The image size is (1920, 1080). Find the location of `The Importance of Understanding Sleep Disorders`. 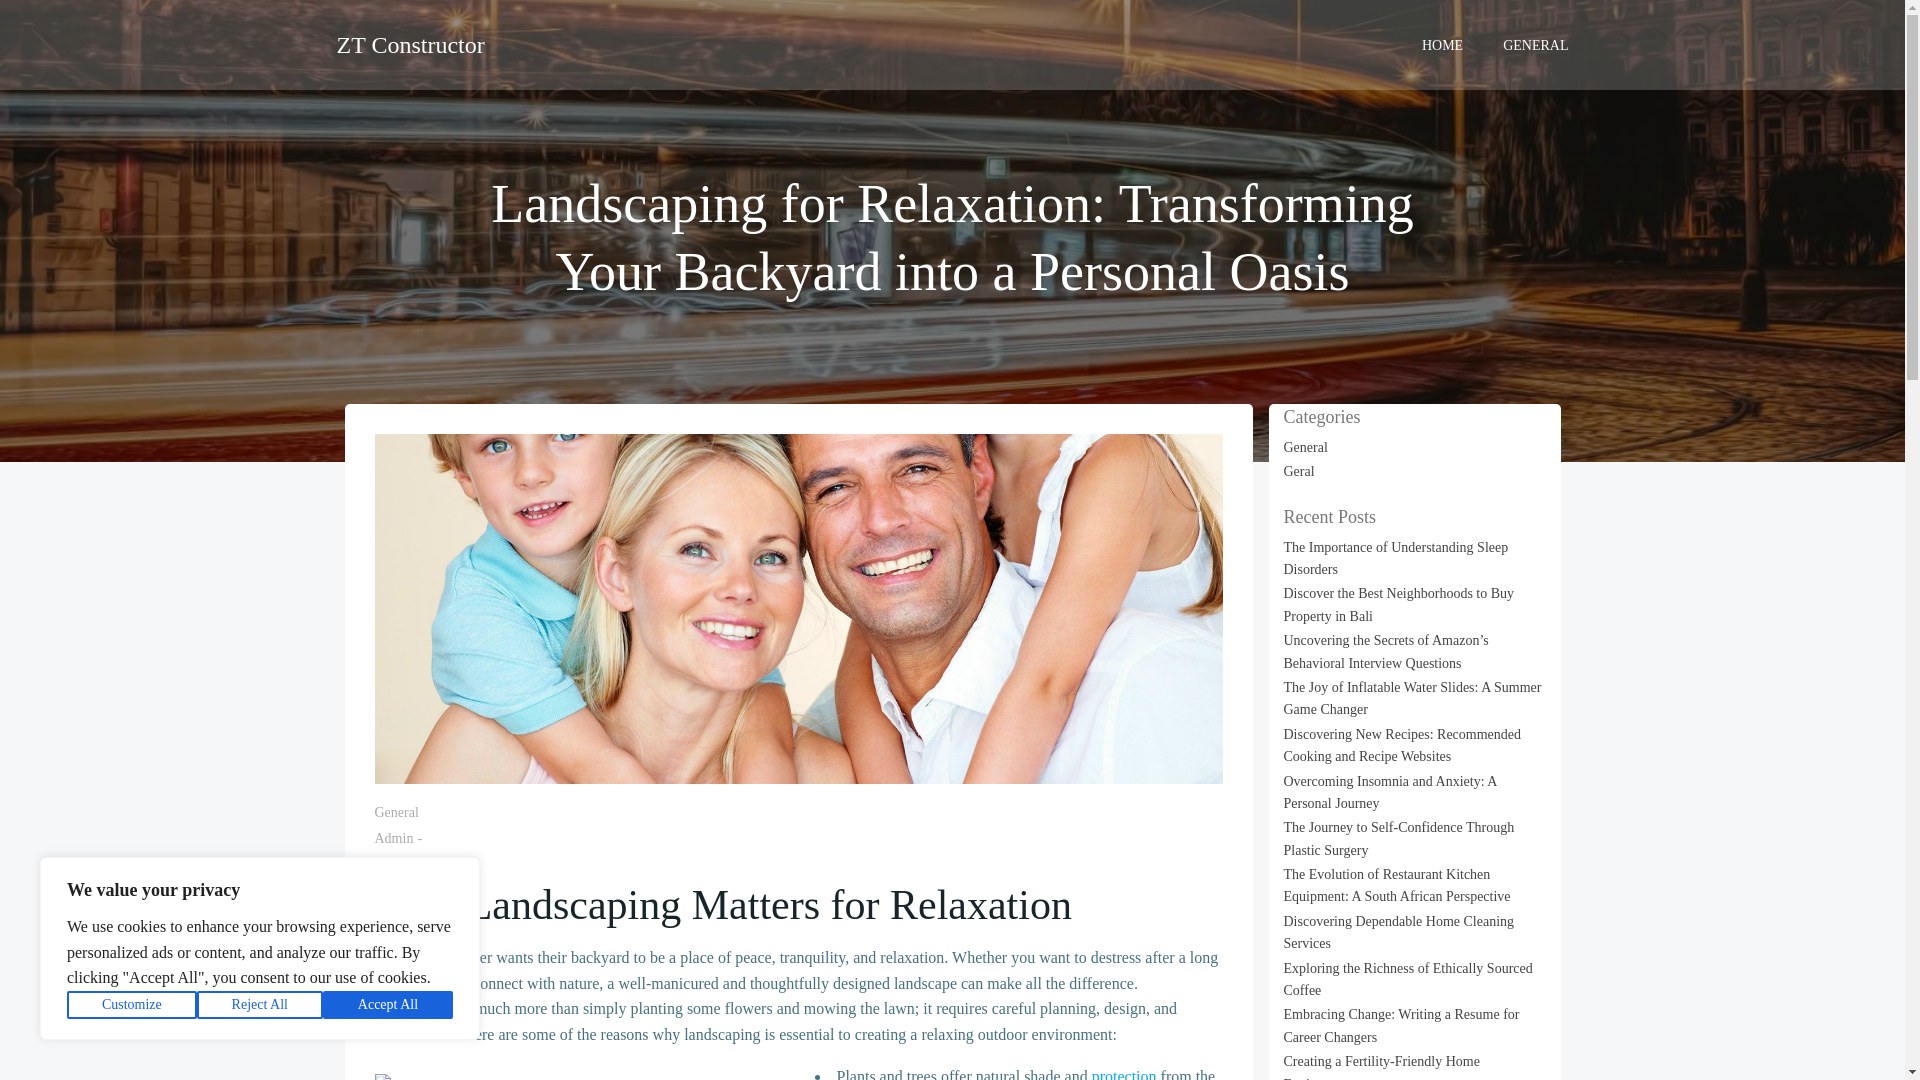

The Importance of Understanding Sleep Disorders is located at coordinates (1396, 558).